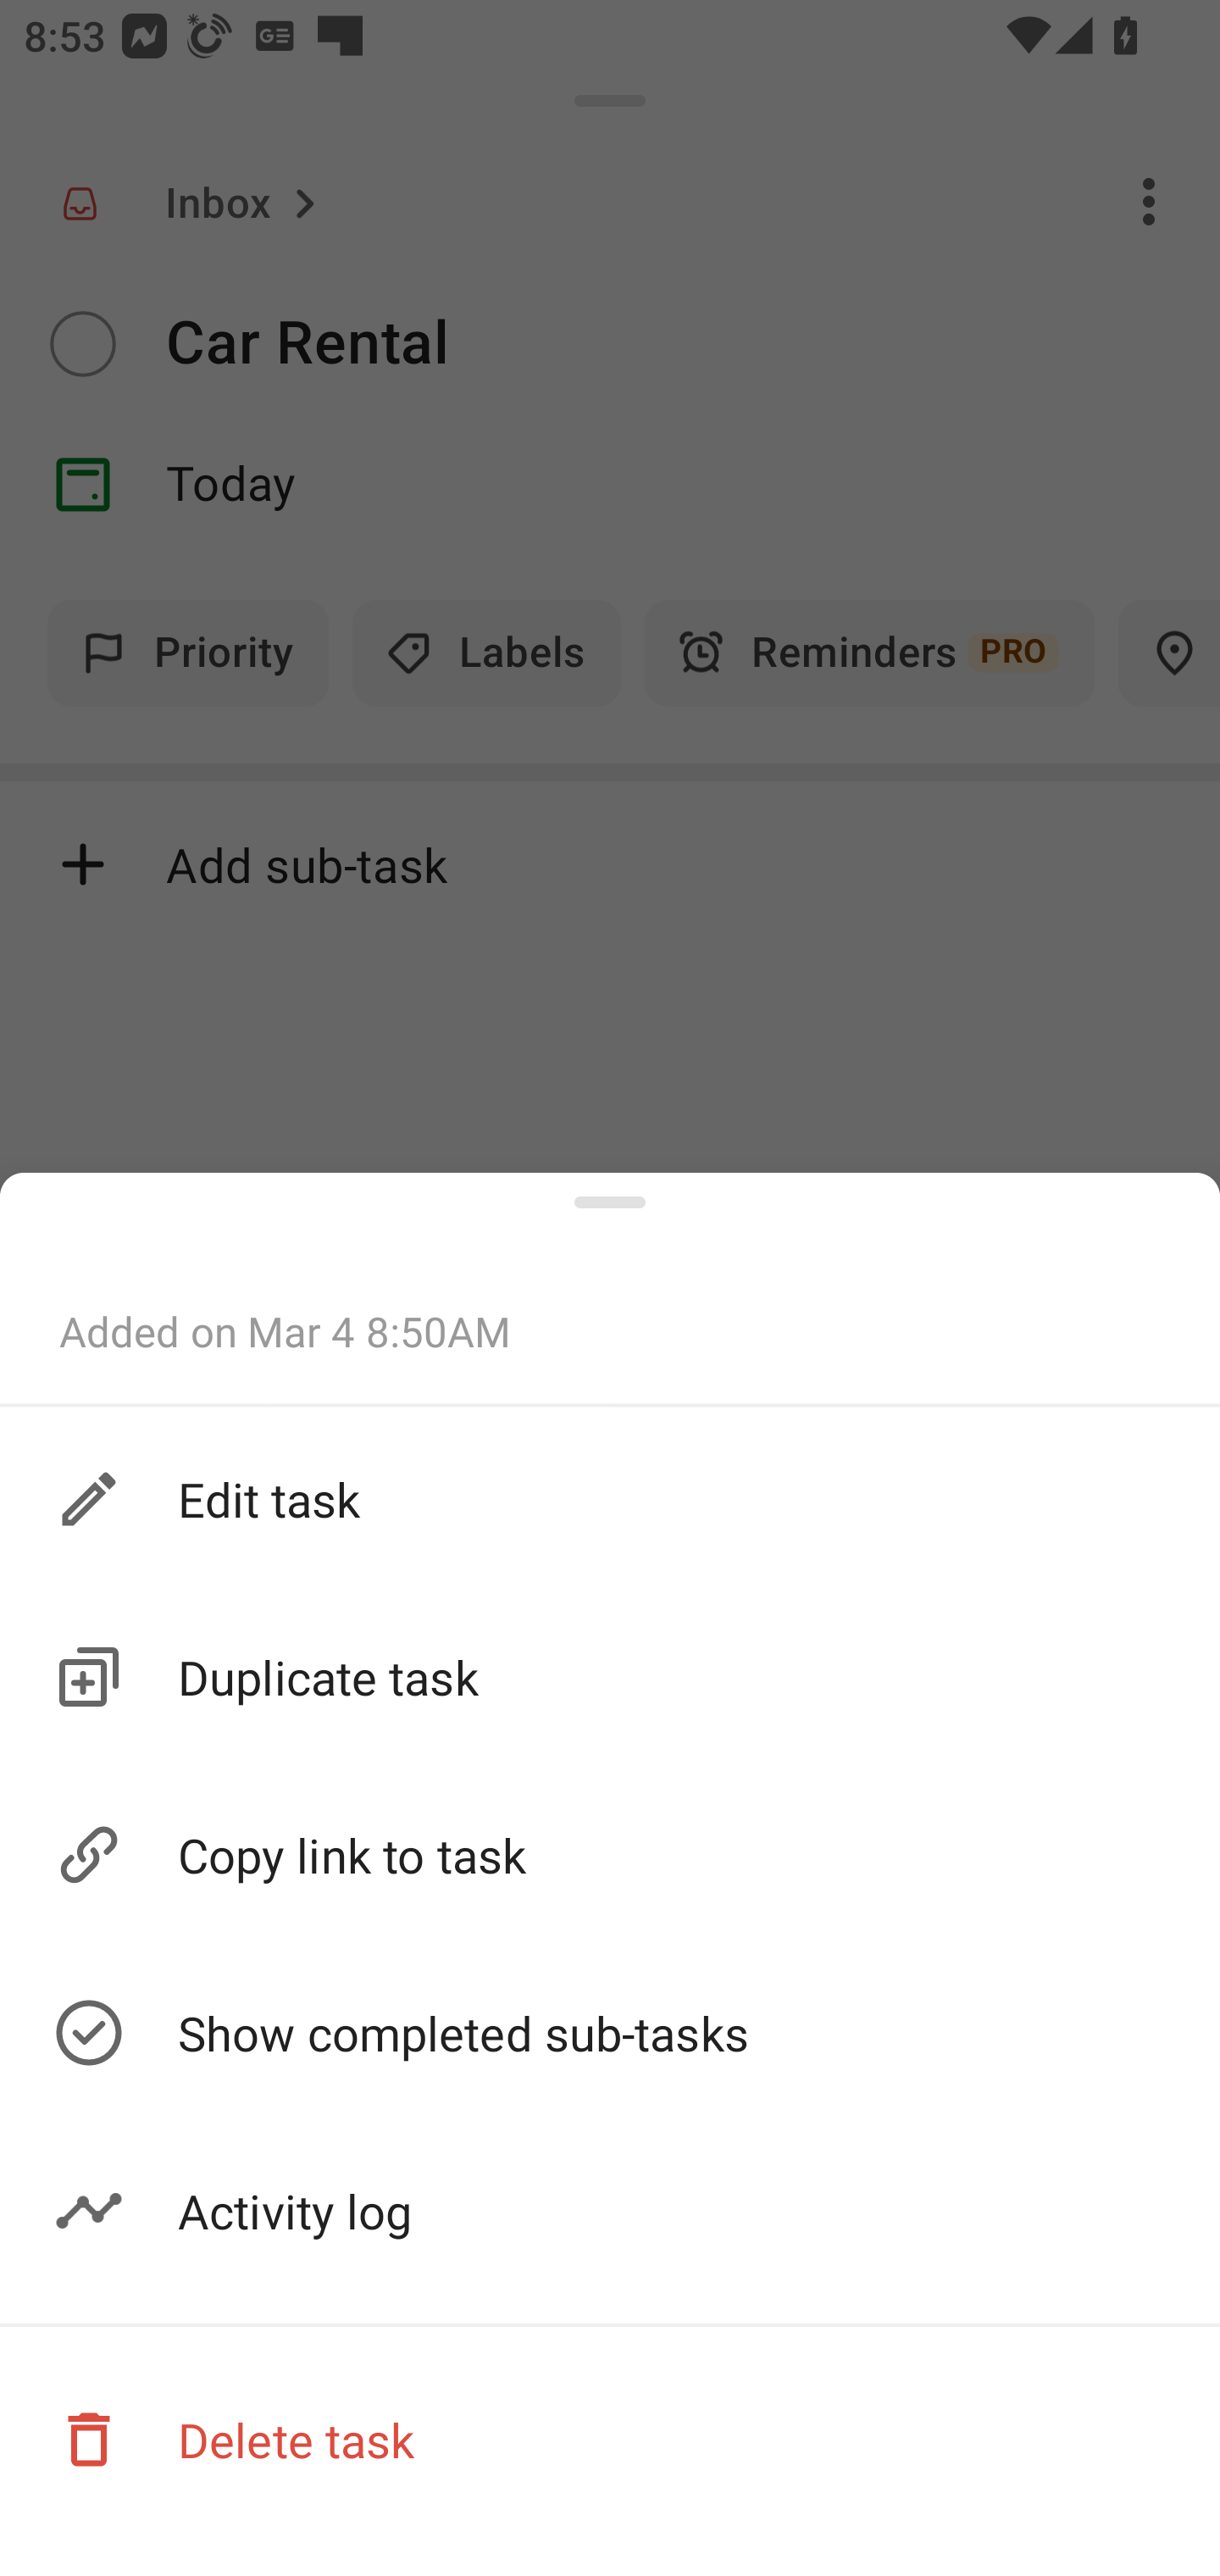  What do you see at coordinates (610, 1856) in the screenshot?
I see `Copy link to task` at bounding box center [610, 1856].